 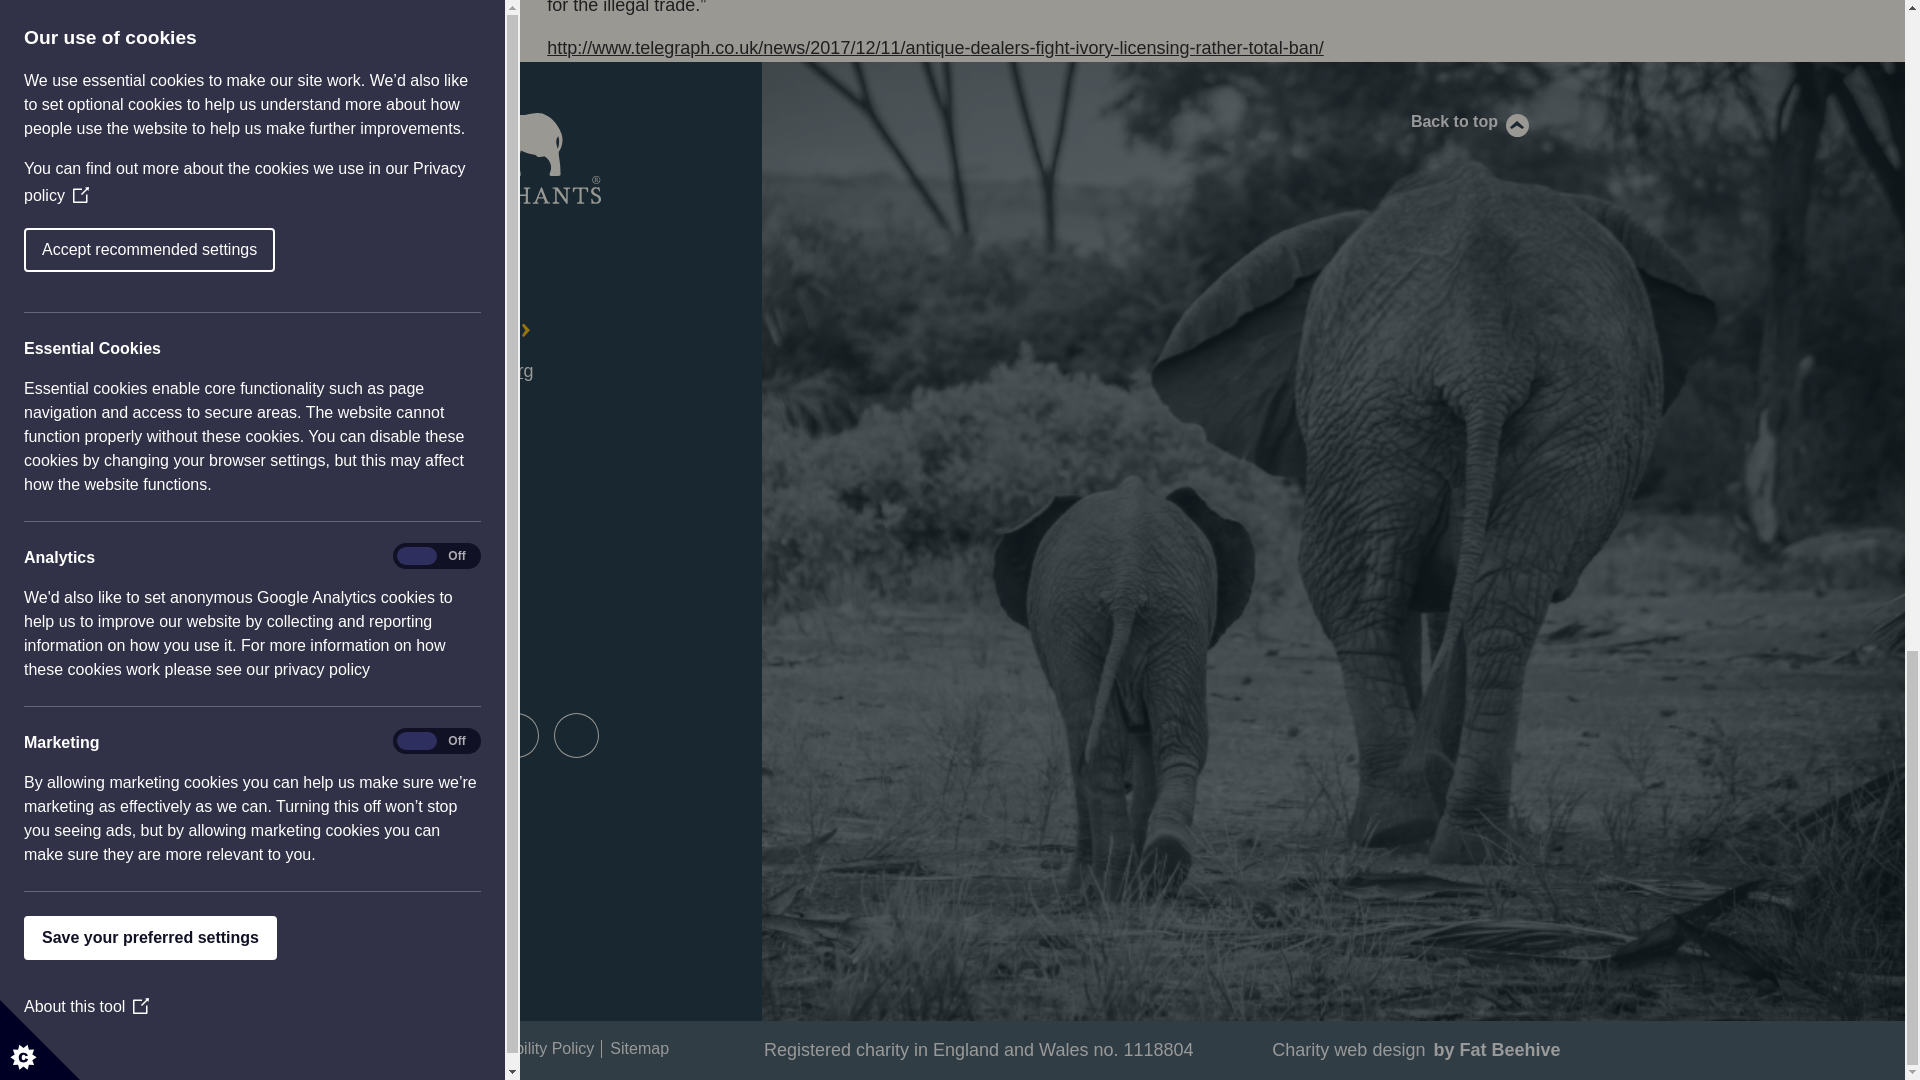 What do you see at coordinates (576, 734) in the screenshot?
I see `Linkedin` at bounding box center [576, 734].